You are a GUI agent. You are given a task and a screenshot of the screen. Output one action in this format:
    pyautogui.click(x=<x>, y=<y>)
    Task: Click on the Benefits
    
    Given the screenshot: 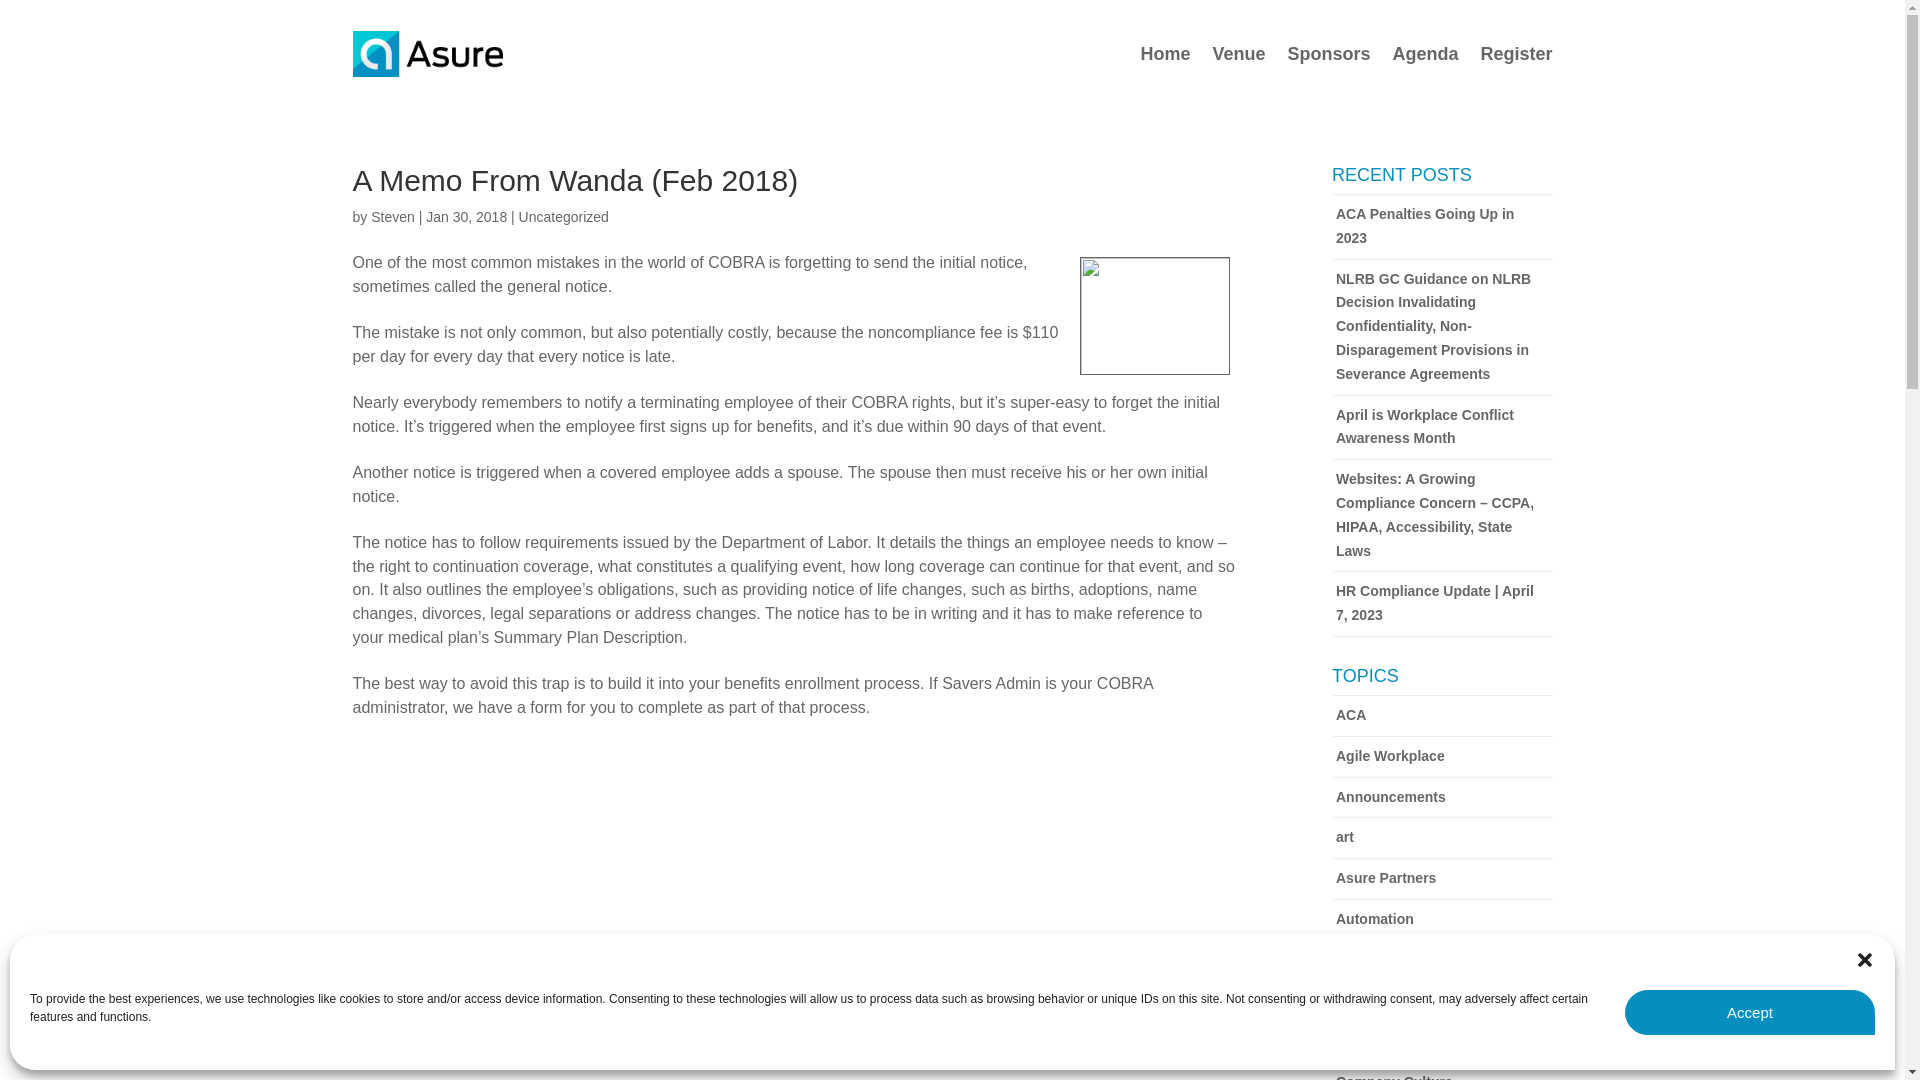 What is the action you would take?
    pyautogui.click(x=1442, y=960)
    